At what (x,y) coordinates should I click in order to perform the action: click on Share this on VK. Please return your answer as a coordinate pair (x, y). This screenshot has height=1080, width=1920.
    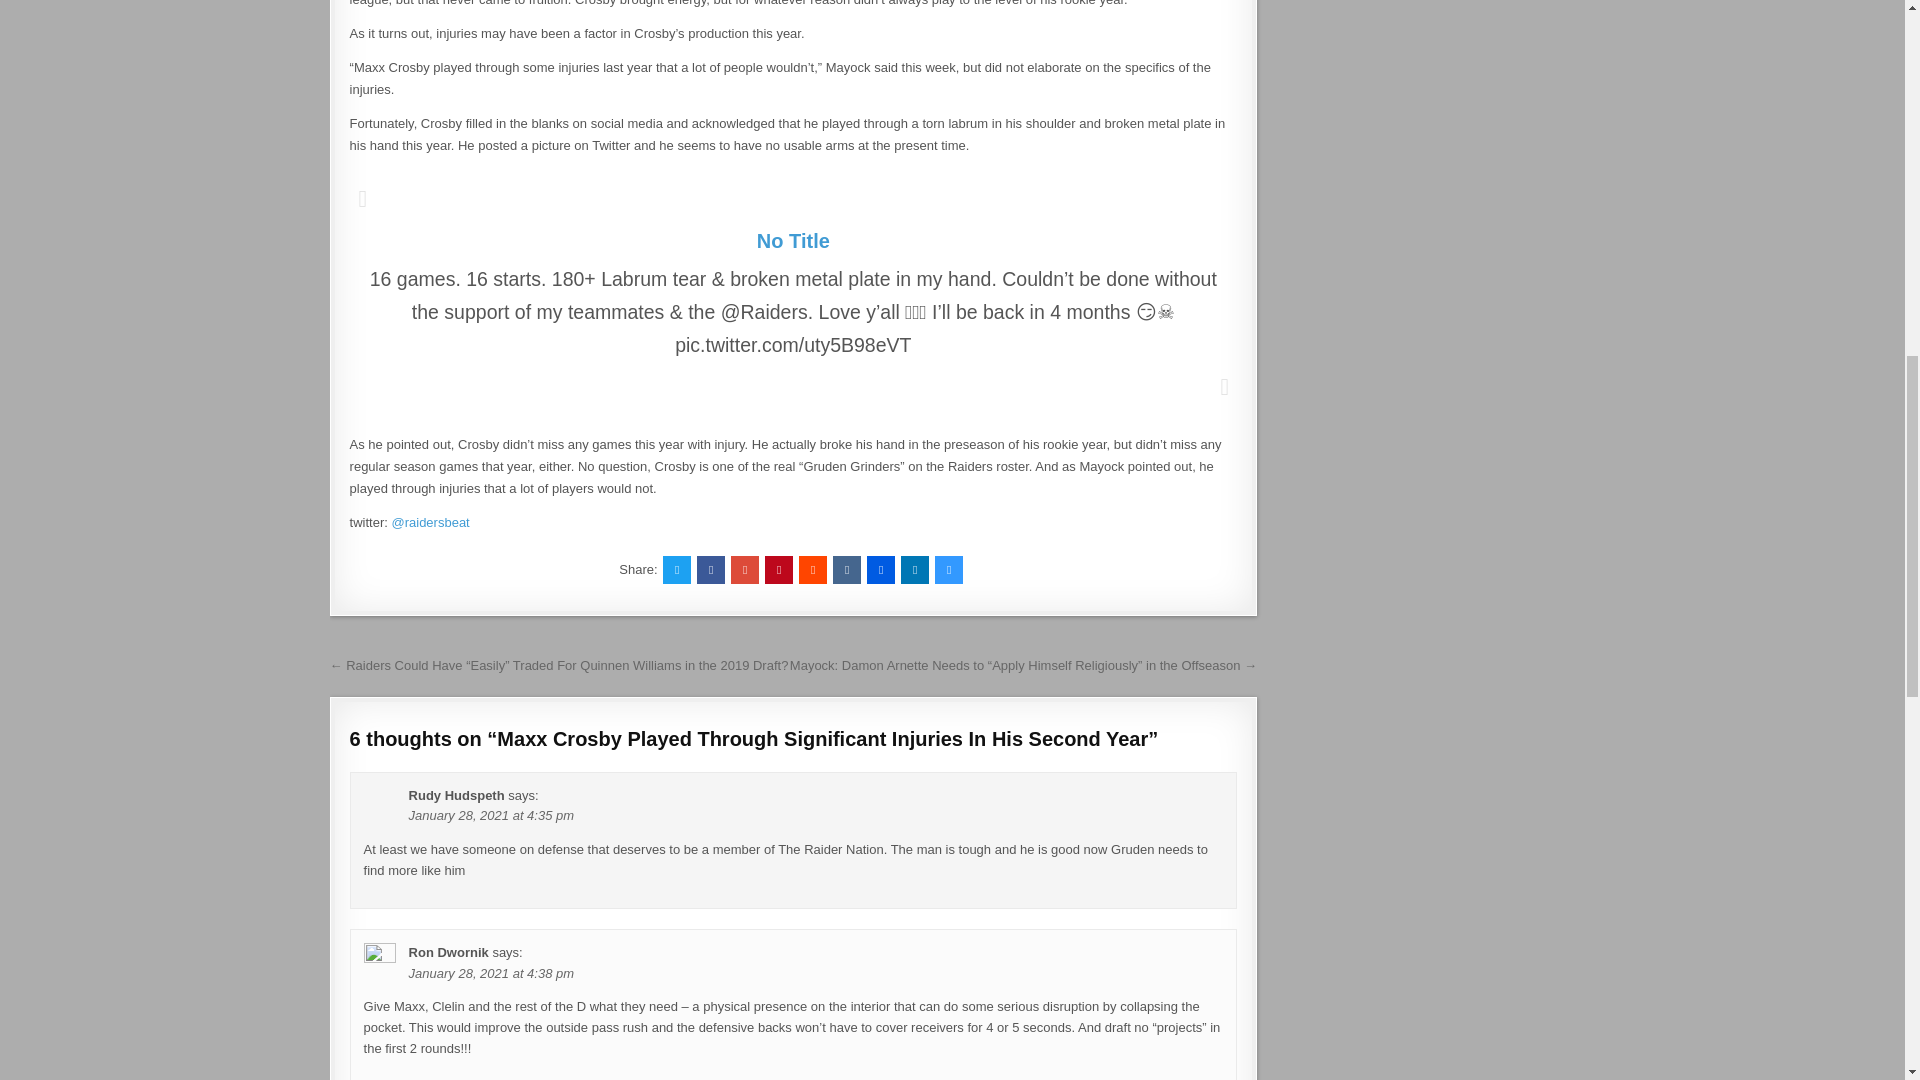
    Looking at the image, I should click on (846, 570).